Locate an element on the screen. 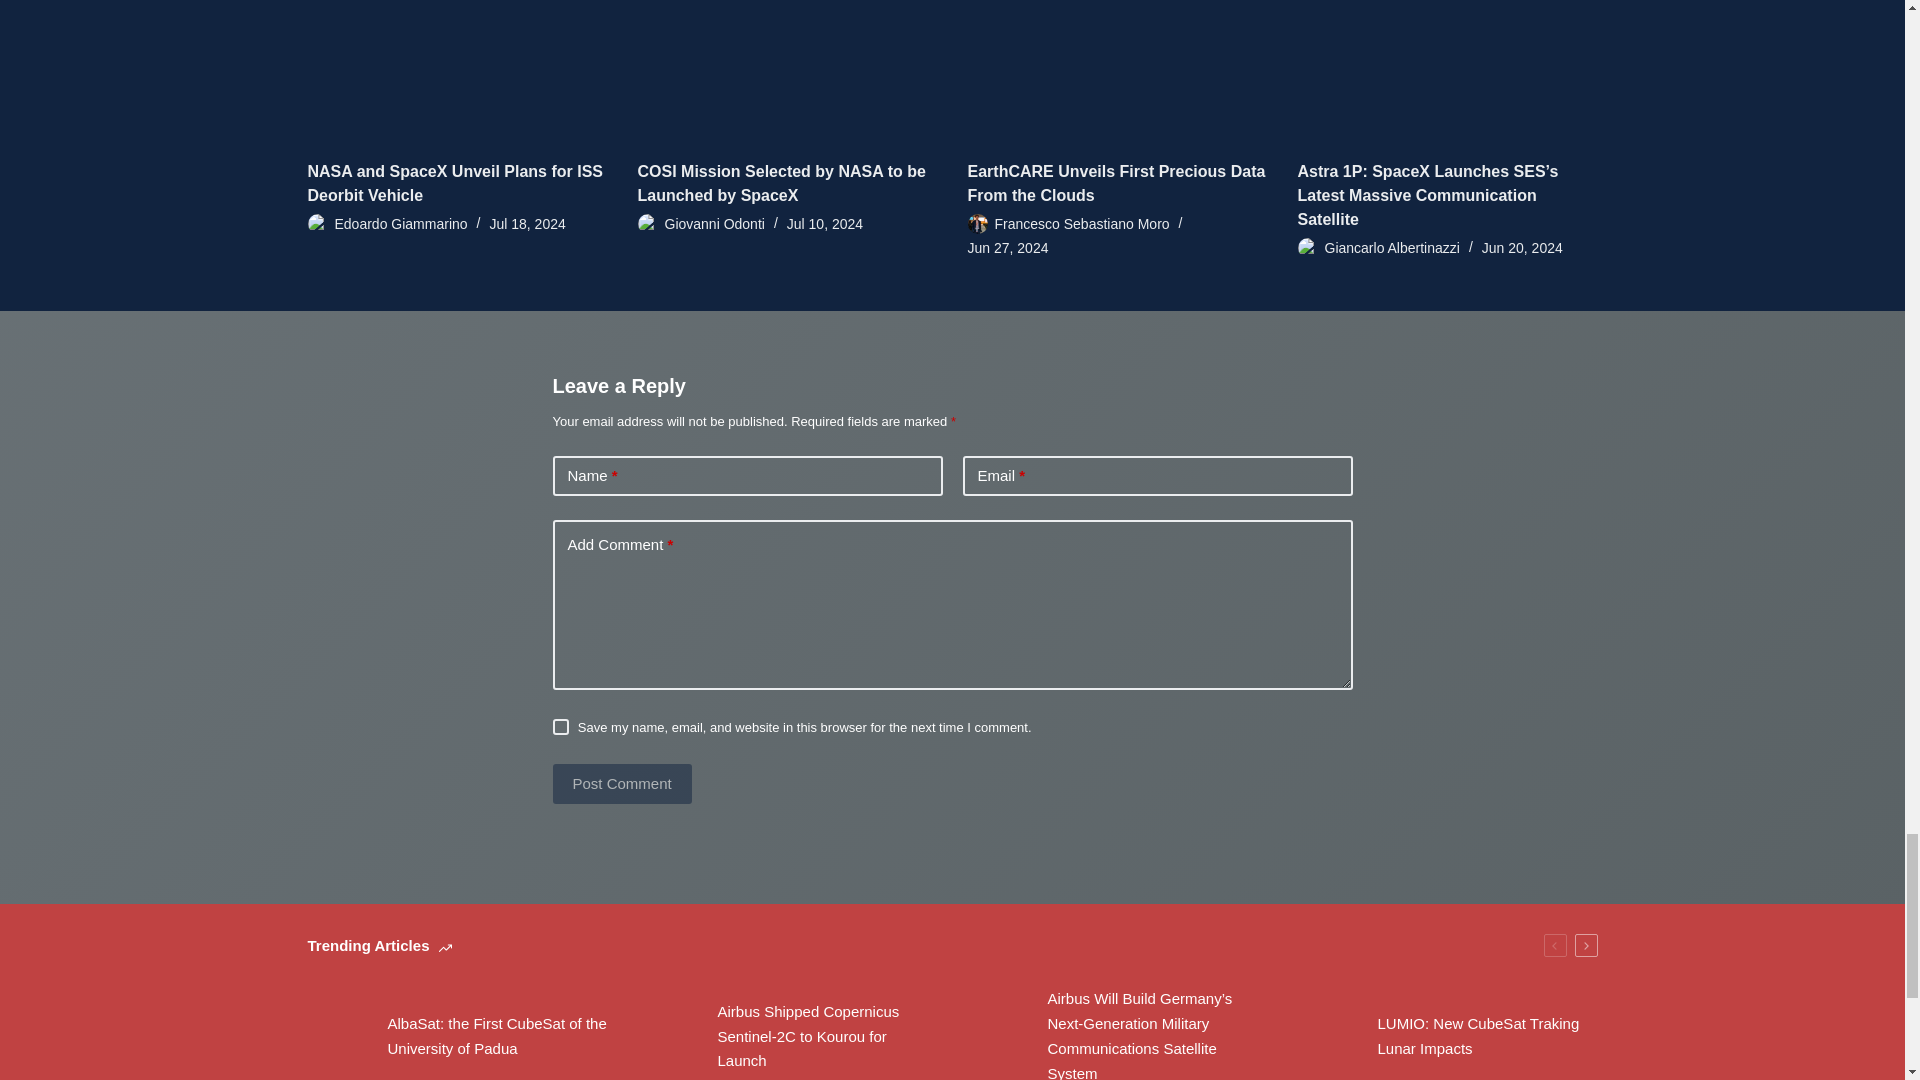  Posts by Edoardo Giammarino is located at coordinates (400, 224).